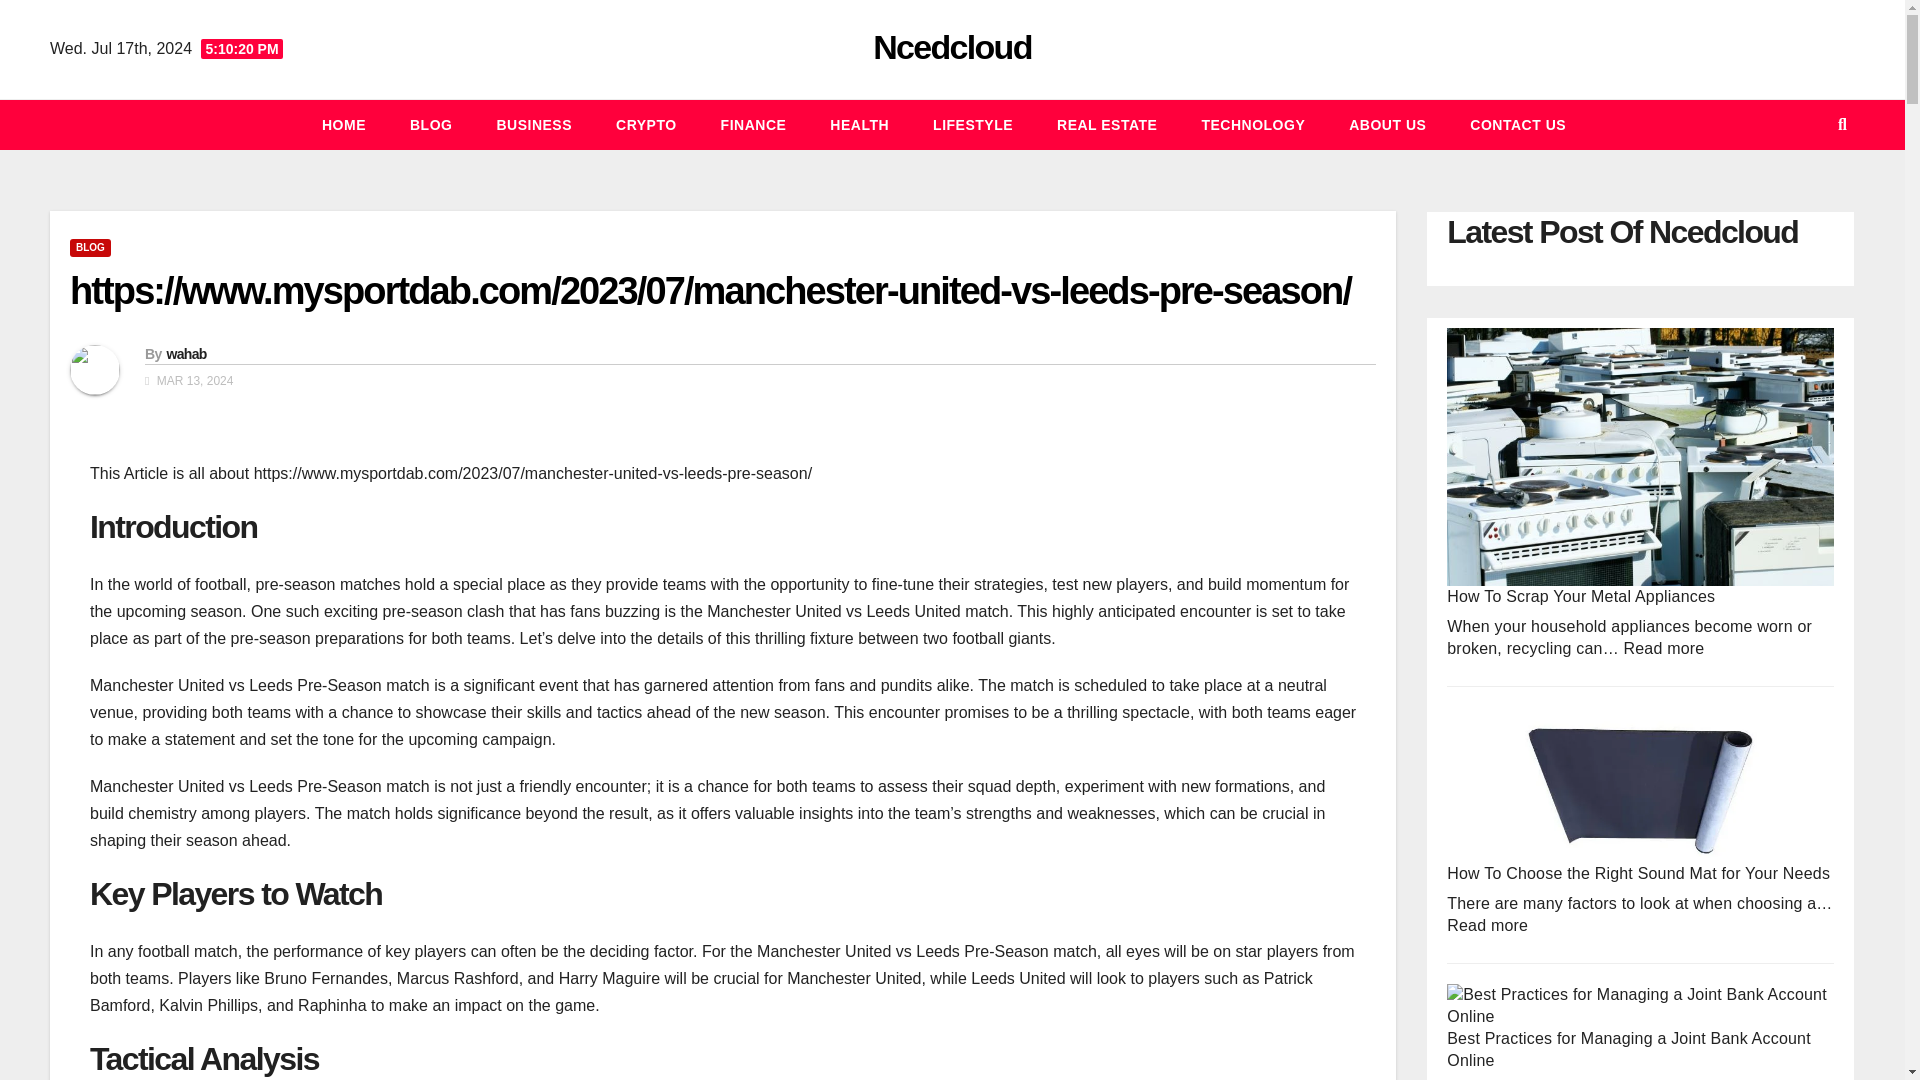  Describe the element at coordinates (430, 125) in the screenshot. I see `Blog` at that location.